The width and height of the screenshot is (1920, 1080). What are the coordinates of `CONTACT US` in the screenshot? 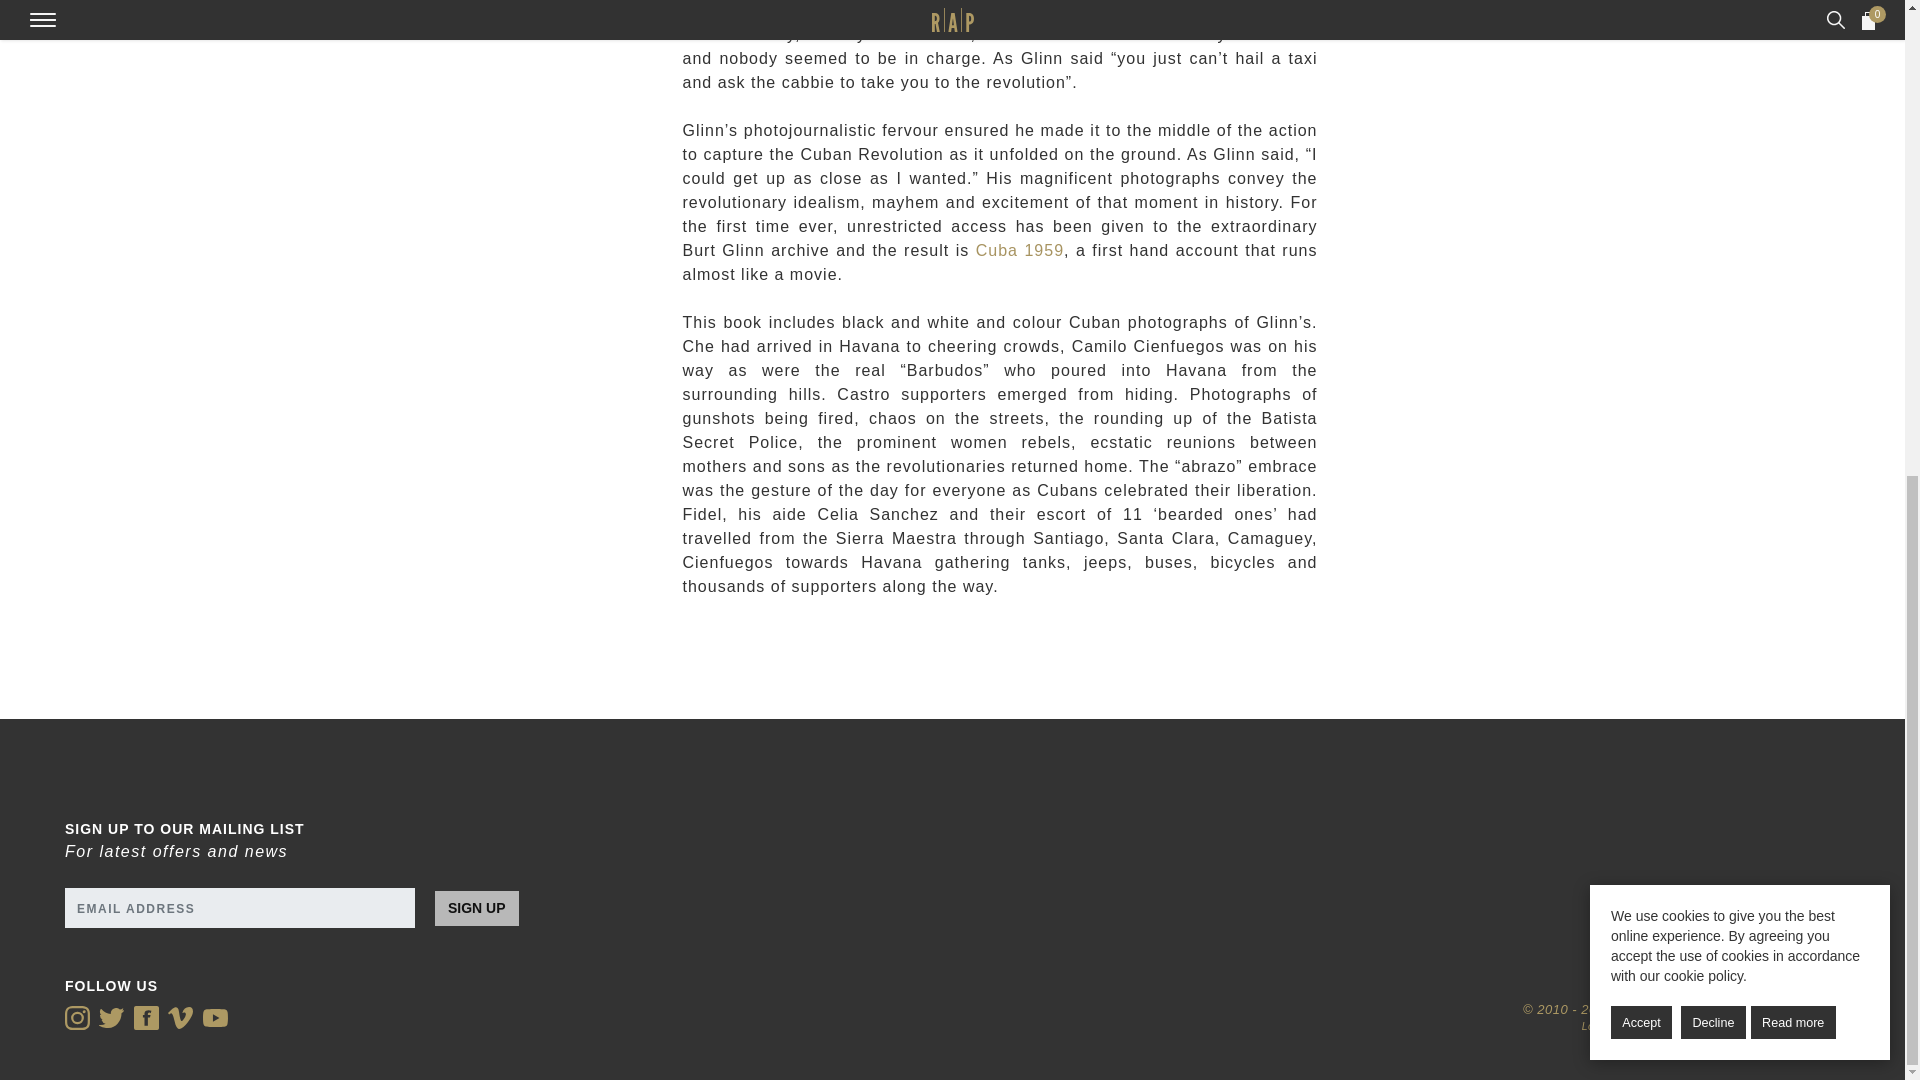 It's located at (1404, 923).